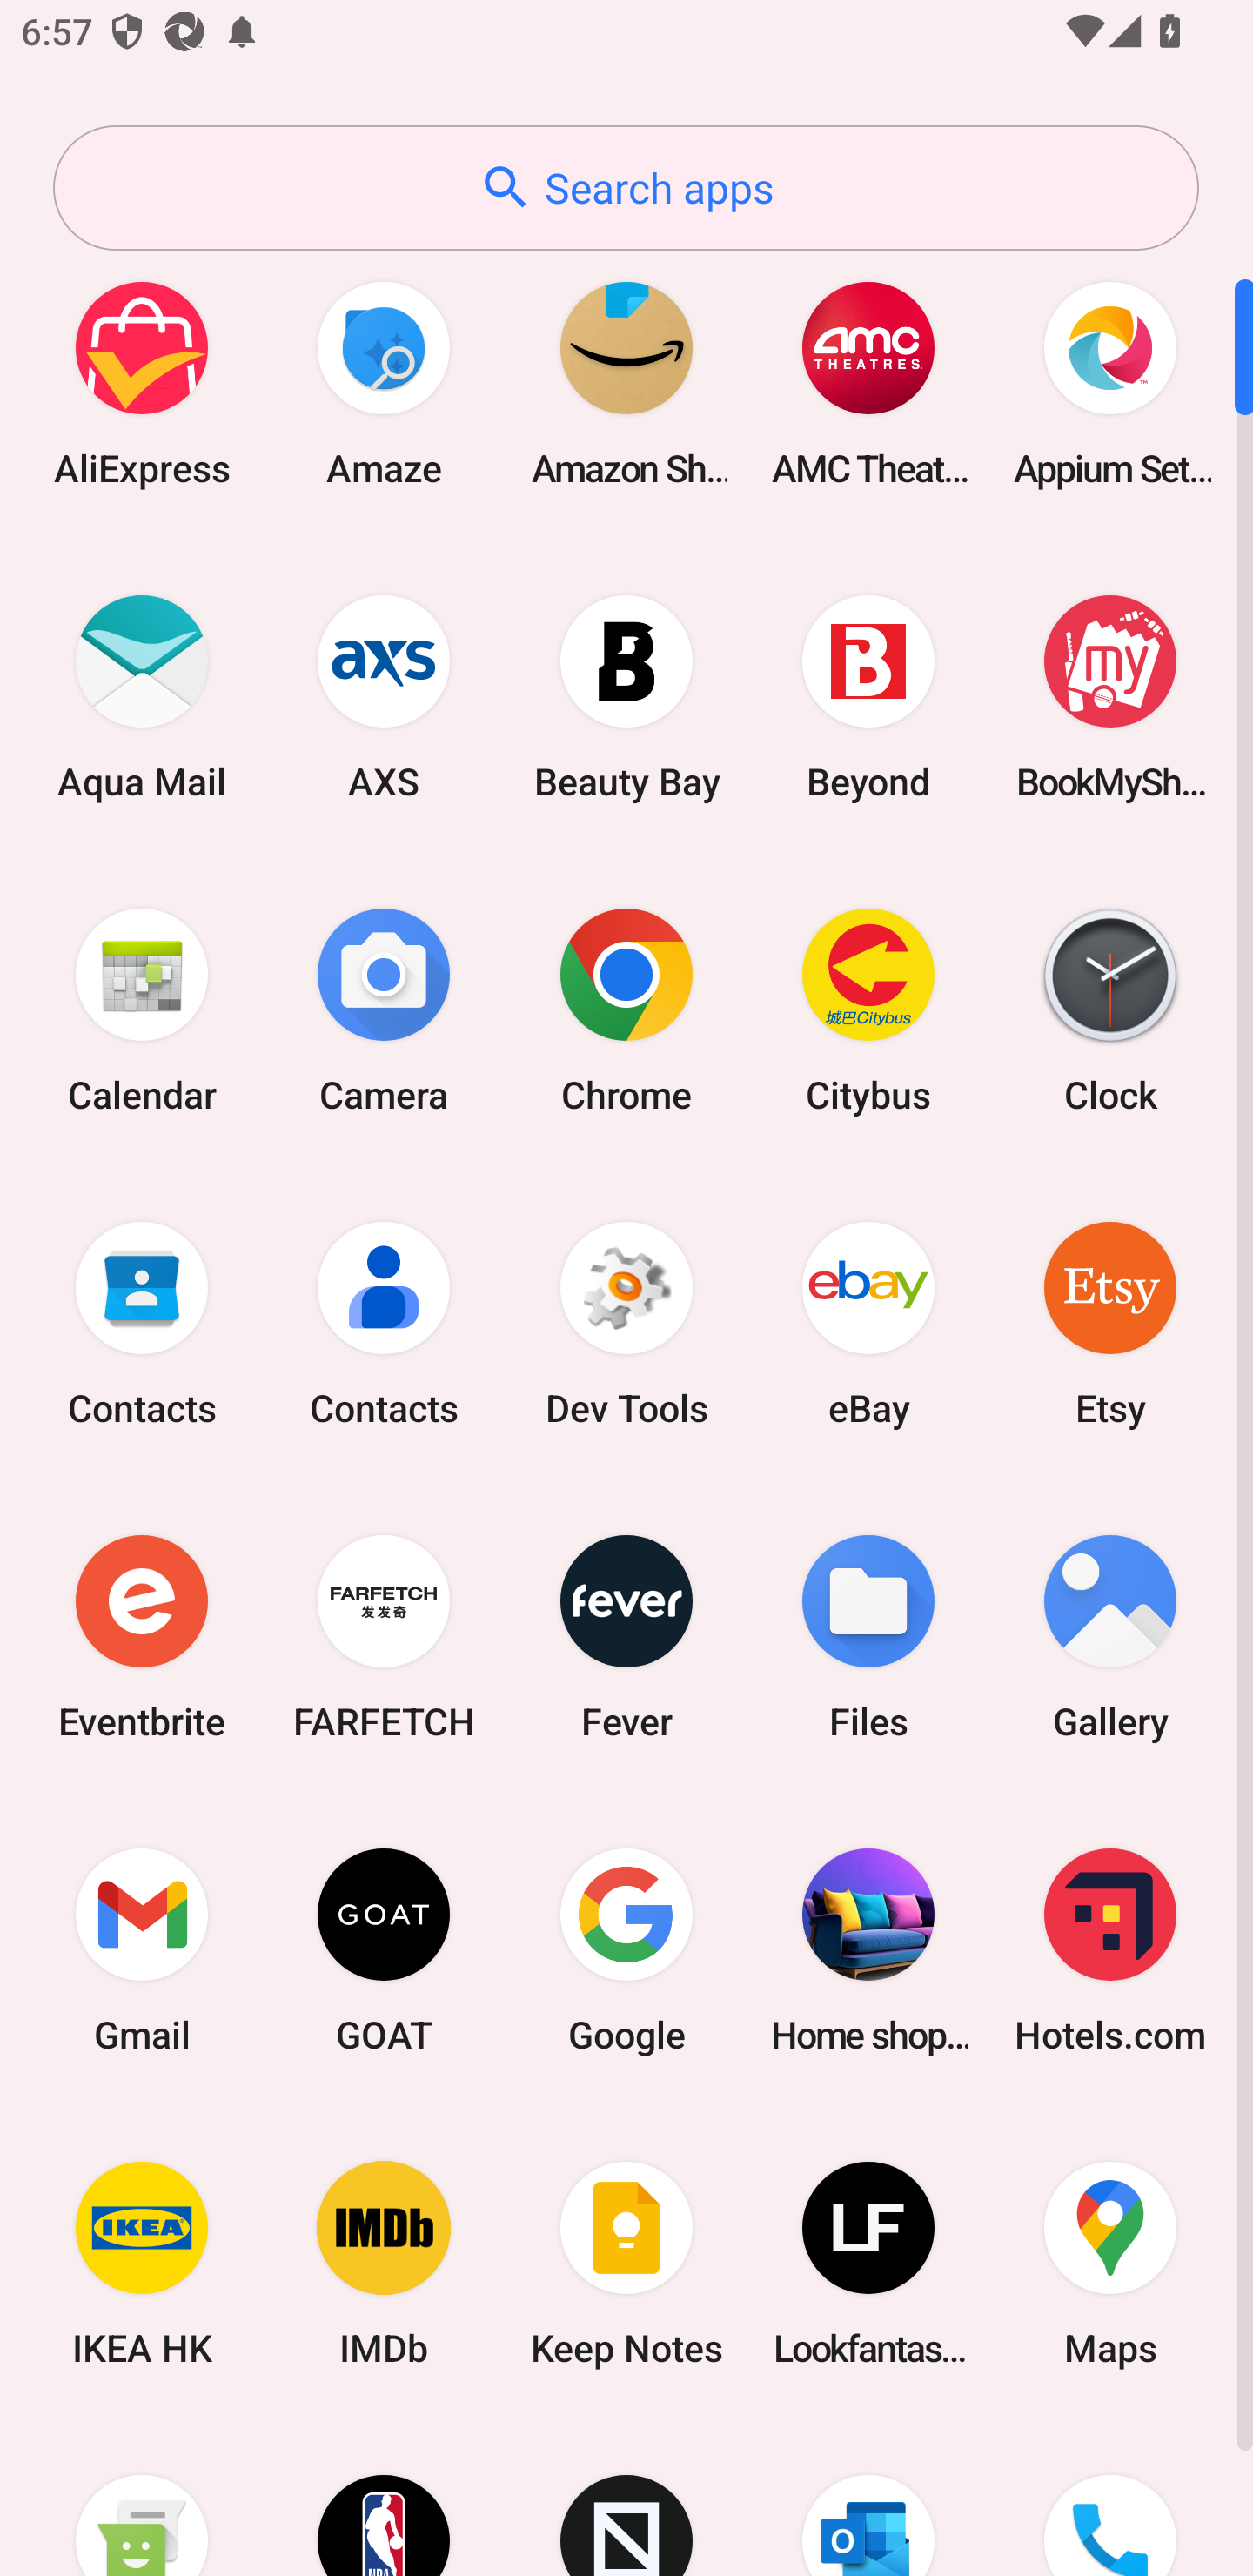 The image size is (1253, 2576). I want to click on Keep Notes, so click(626, 2264).